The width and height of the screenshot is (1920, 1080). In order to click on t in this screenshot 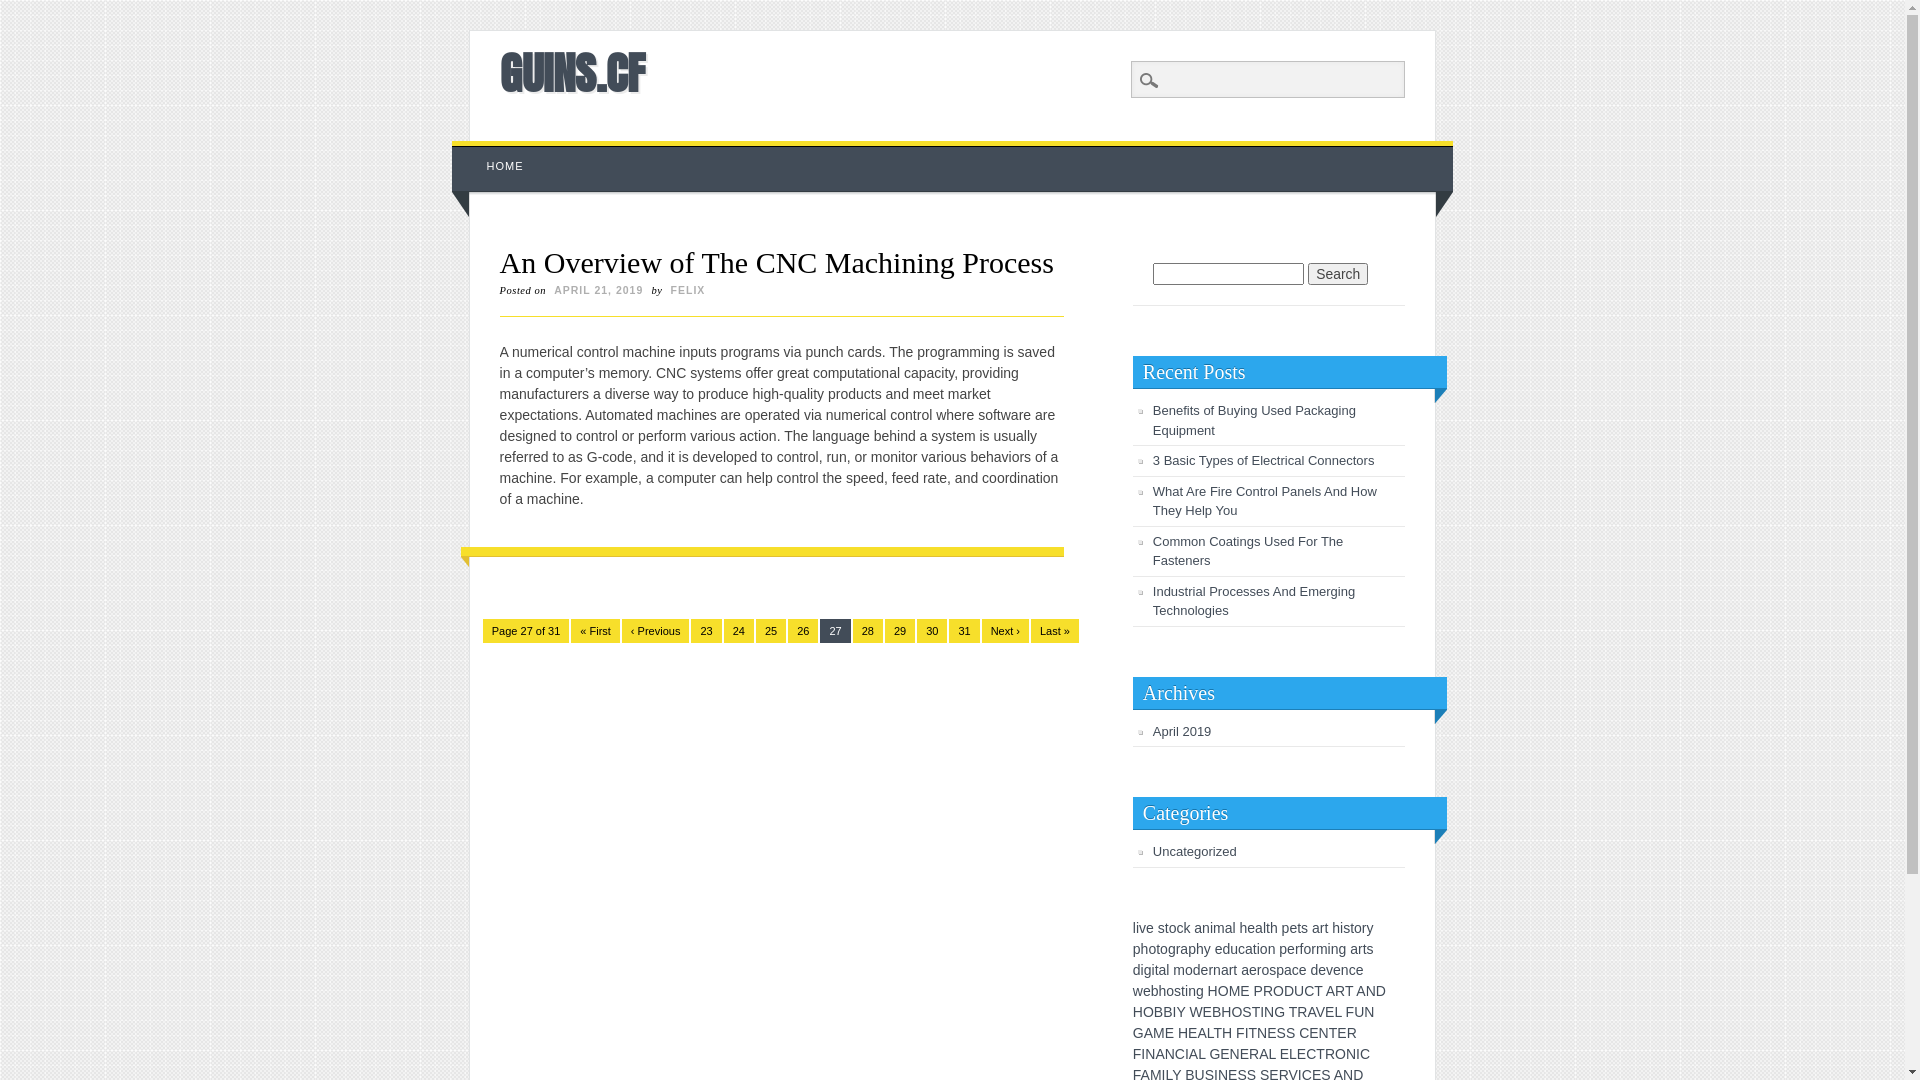, I will do `click(1158, 949)`.